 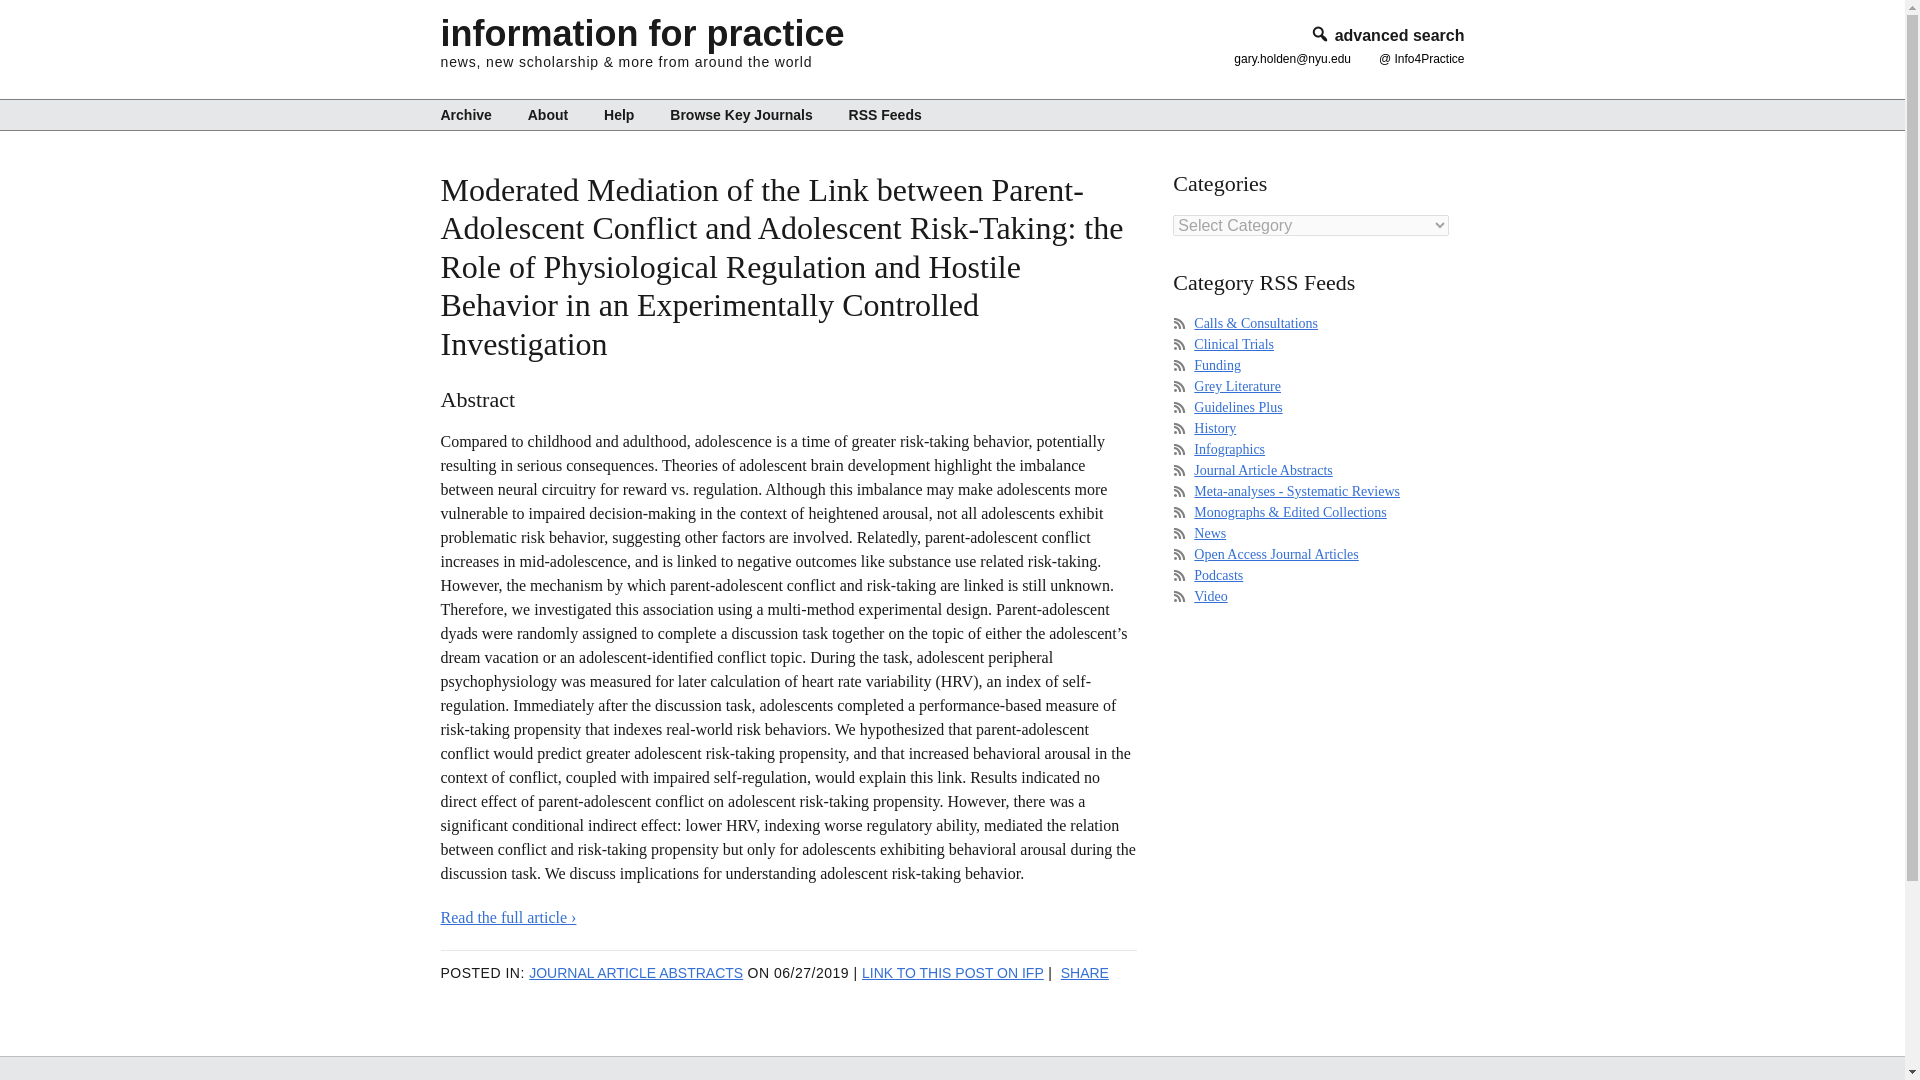 I want to click on History, so click(x=1215, y=428).